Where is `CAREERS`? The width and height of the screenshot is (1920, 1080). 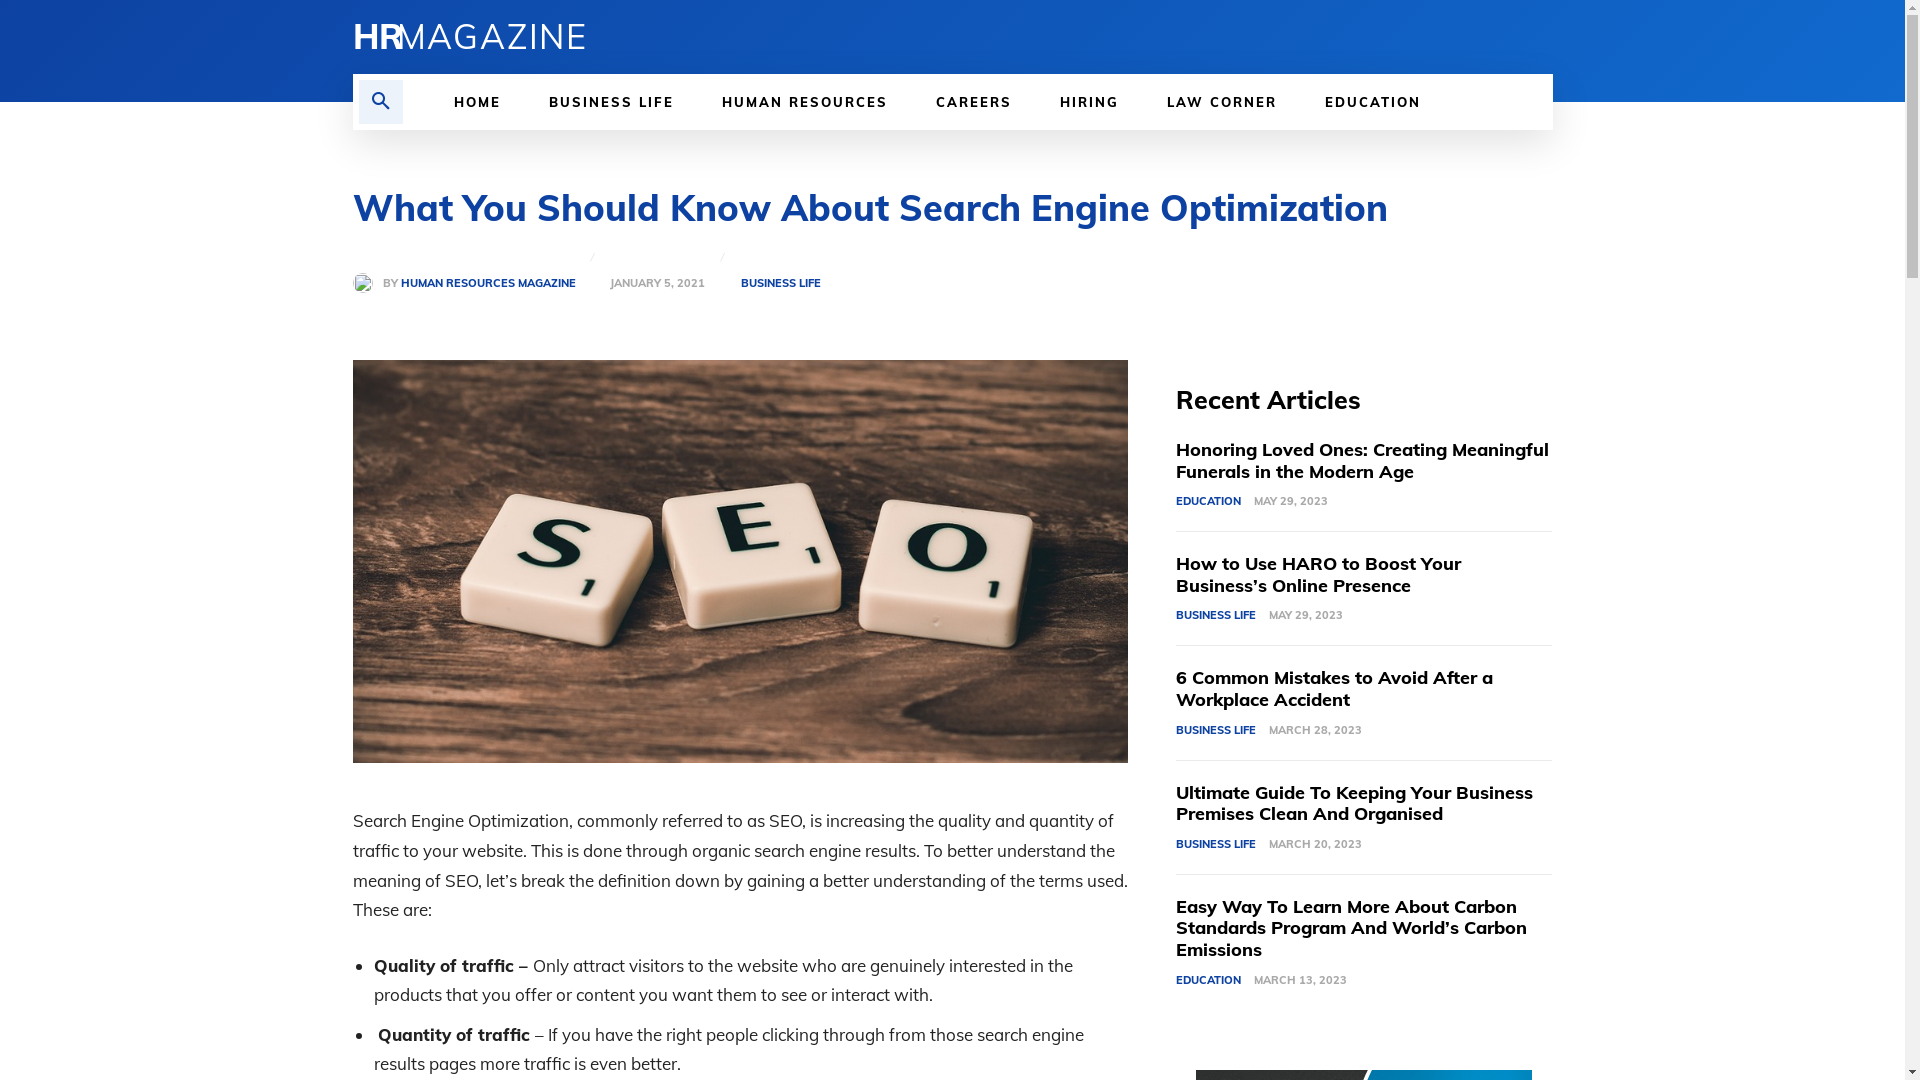
CAREERS is located at coordinates (974, 102).